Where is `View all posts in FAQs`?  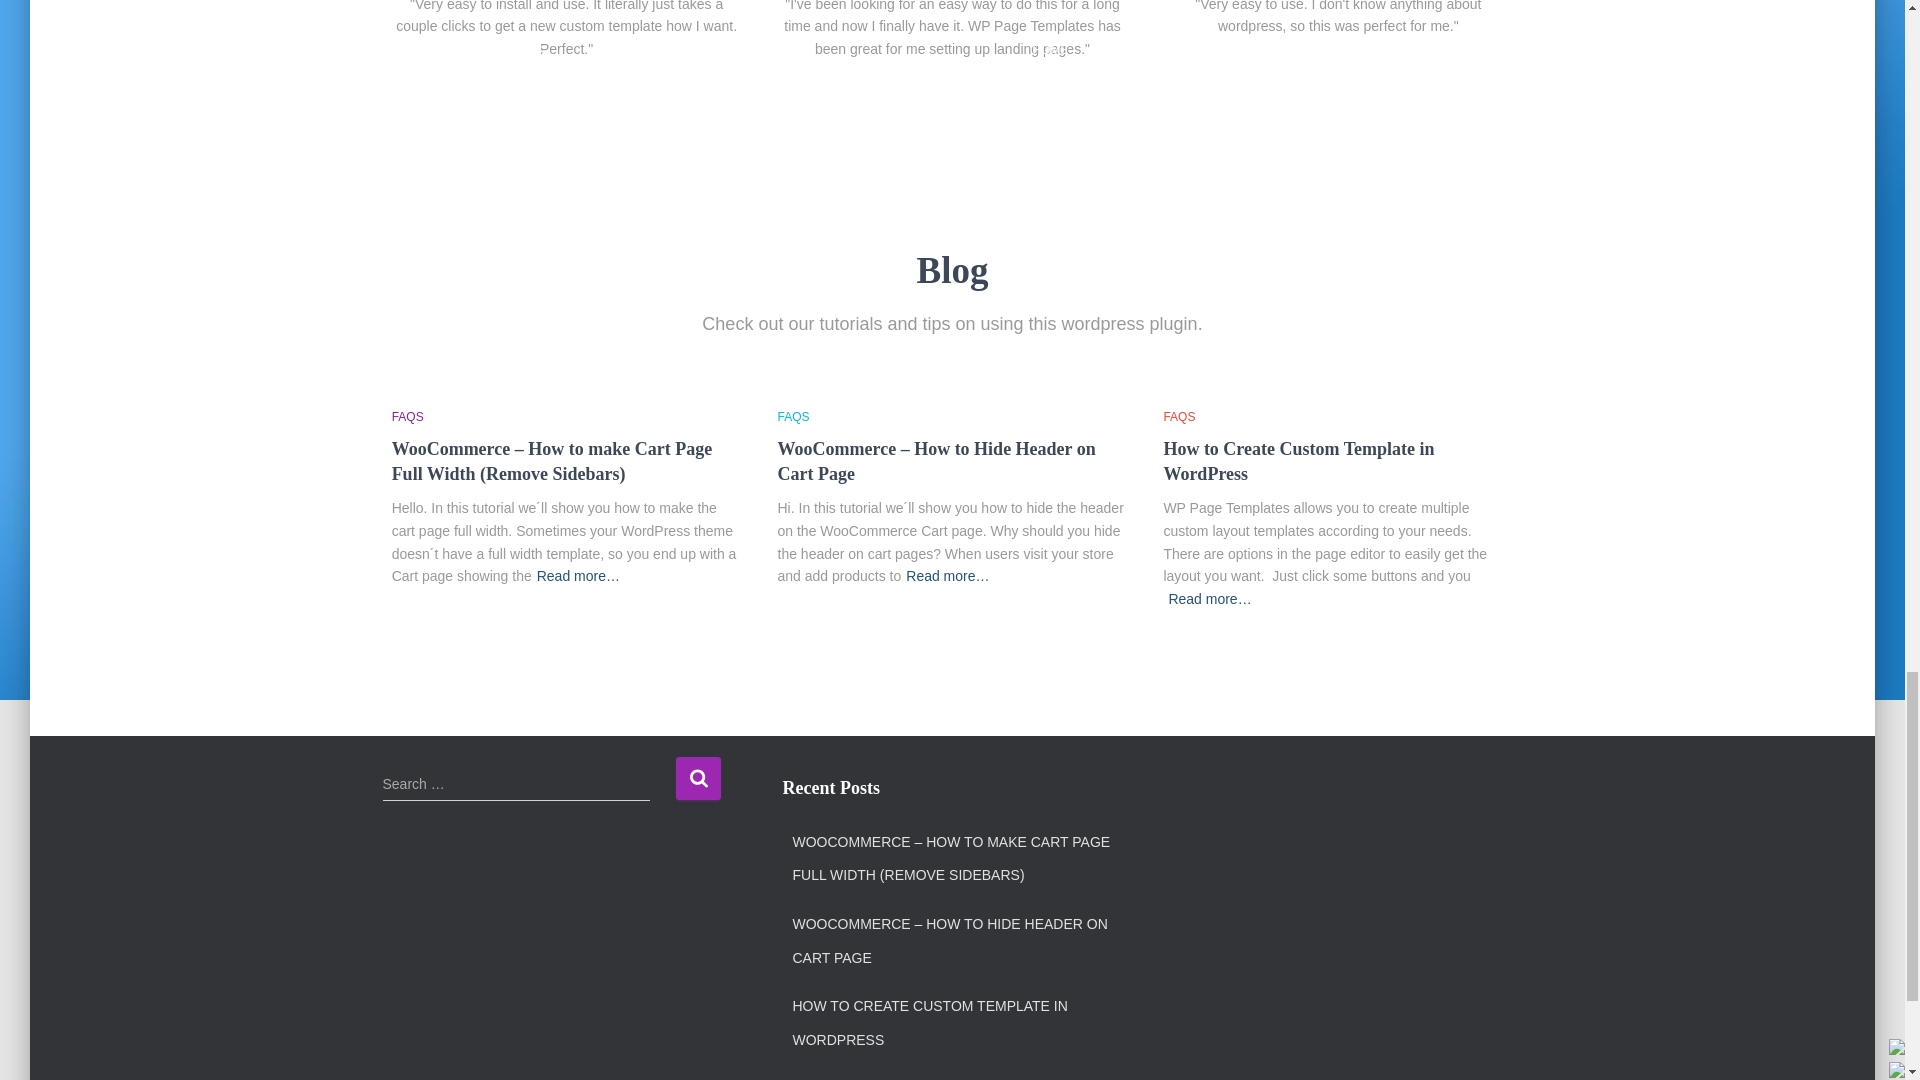 View all posts in FAQs is located at coordinates (408, 417).